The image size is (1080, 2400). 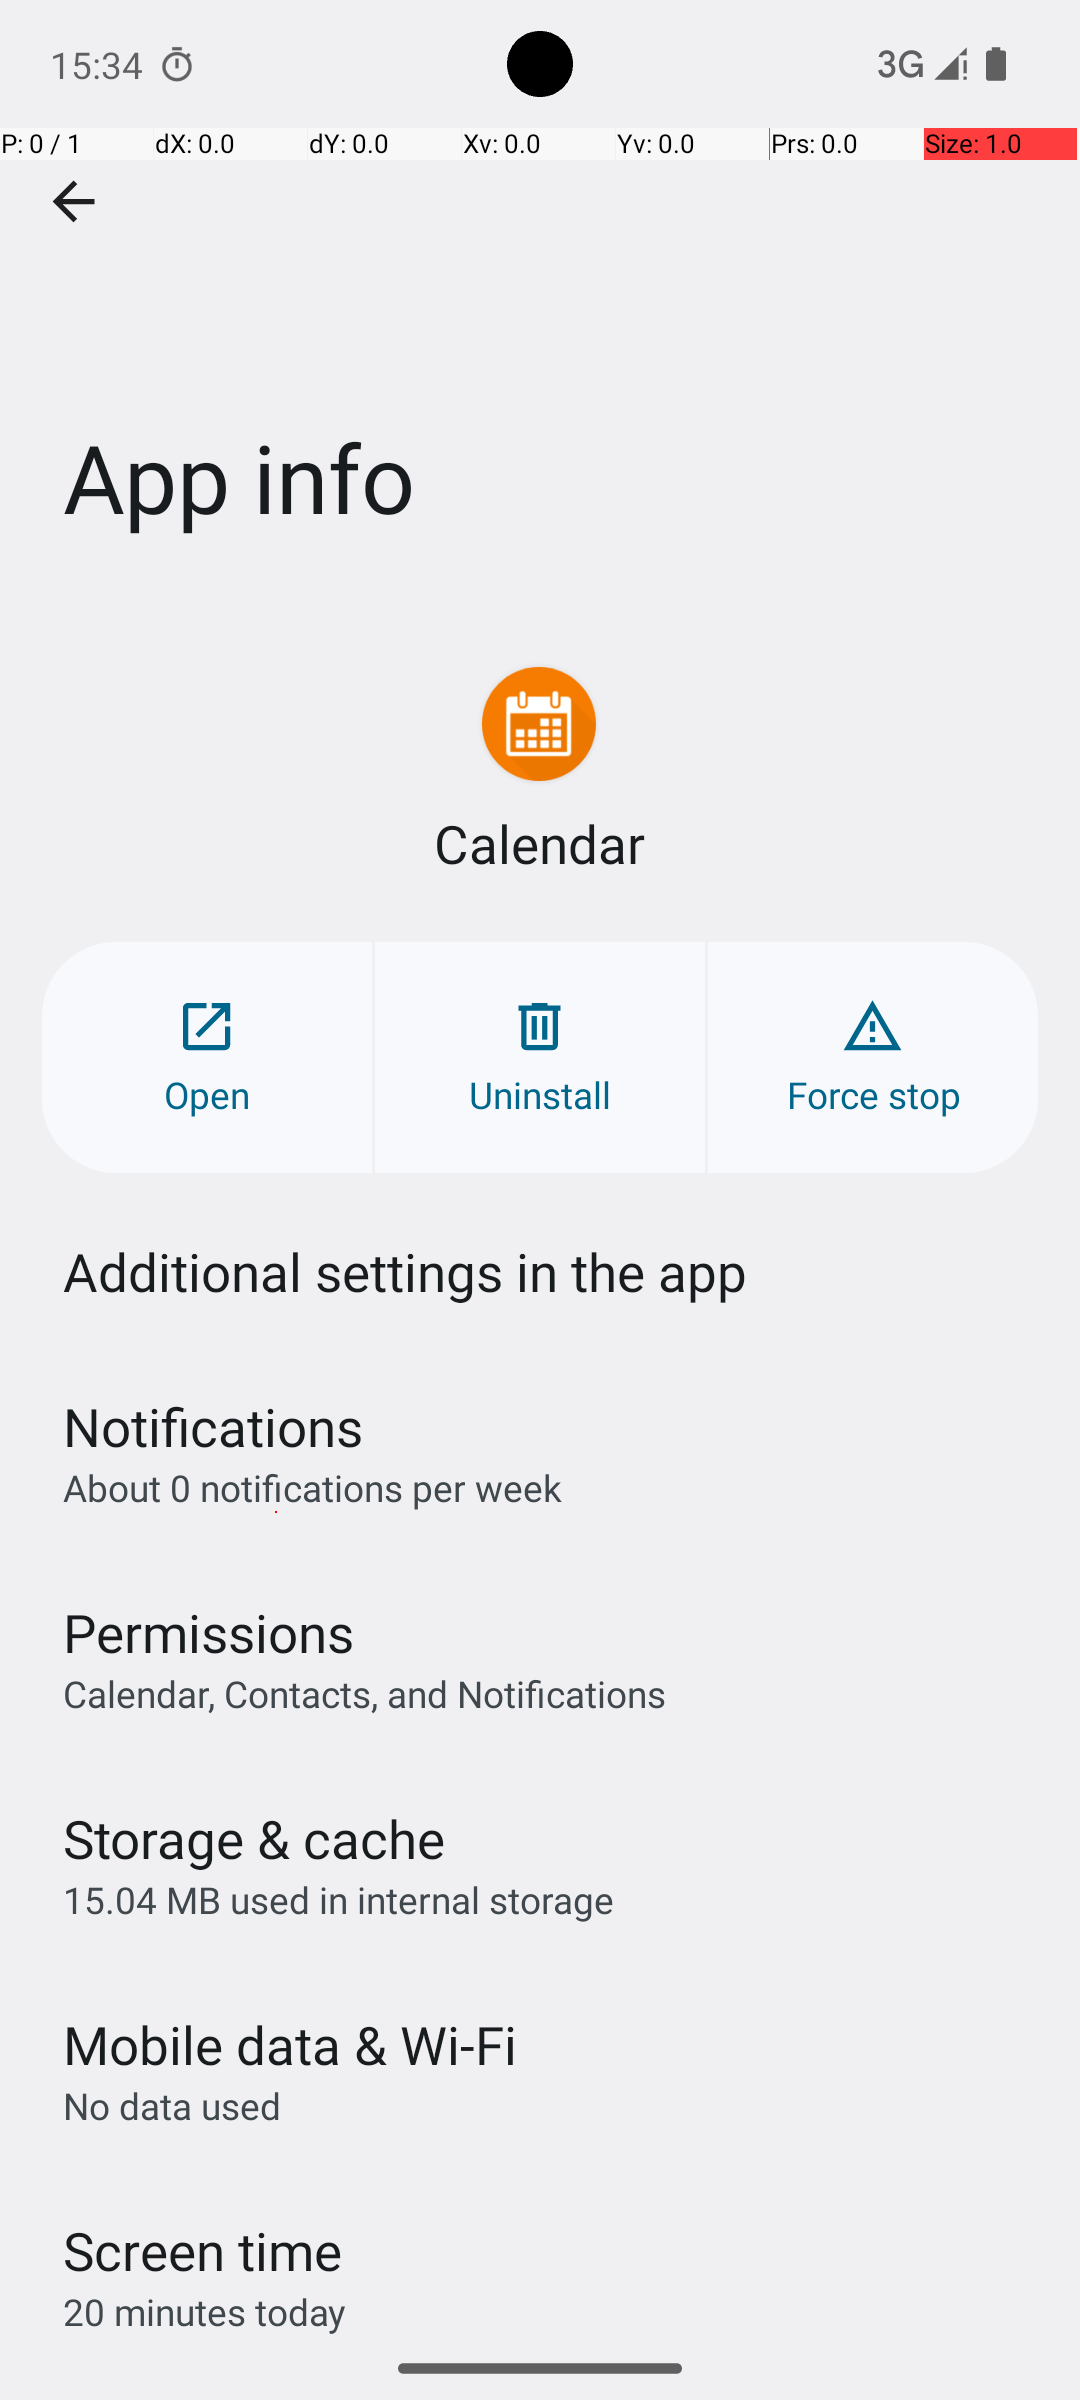 I want to click on Calendar, Contacts, and Notifications, so click(x=364, y=1693).